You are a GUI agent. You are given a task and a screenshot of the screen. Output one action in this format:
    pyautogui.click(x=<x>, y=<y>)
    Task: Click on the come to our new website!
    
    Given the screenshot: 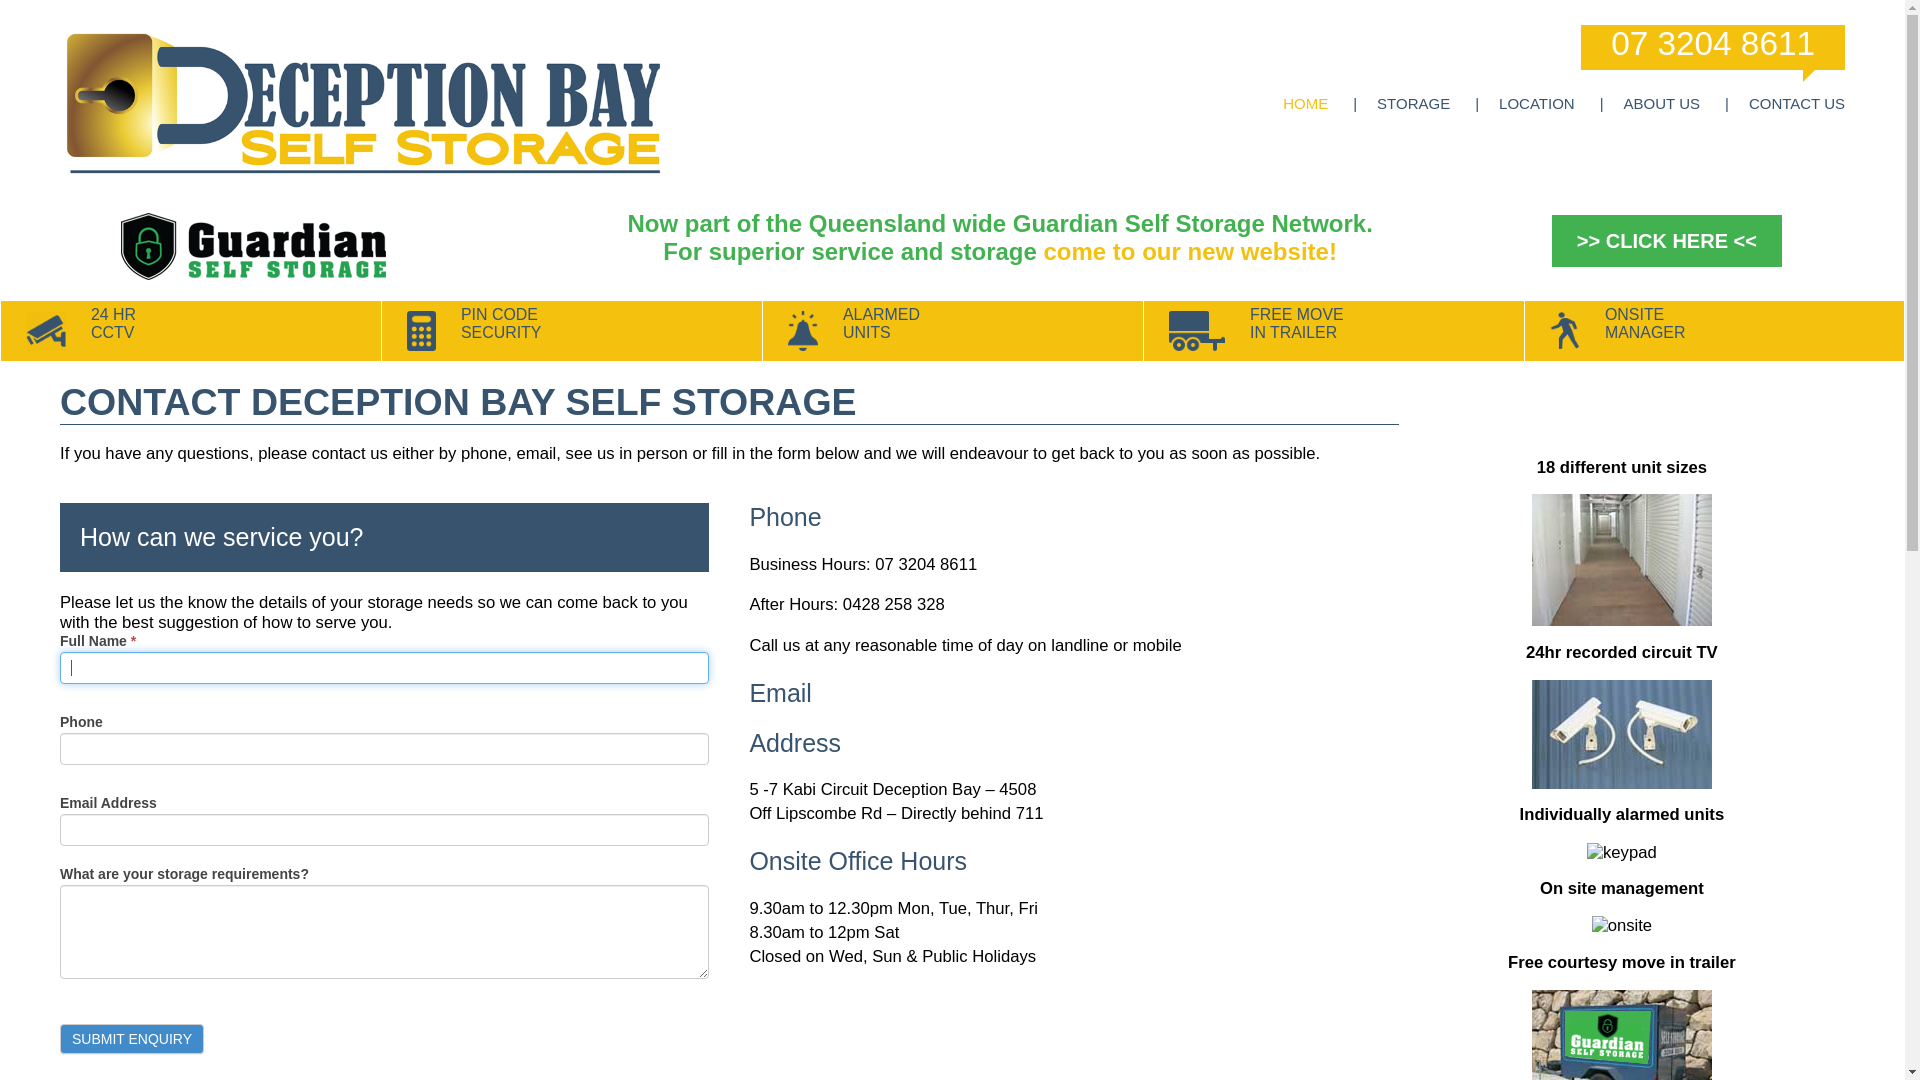 What is the action you would take?
    pyautogui.click(x=1190, y=252)
    